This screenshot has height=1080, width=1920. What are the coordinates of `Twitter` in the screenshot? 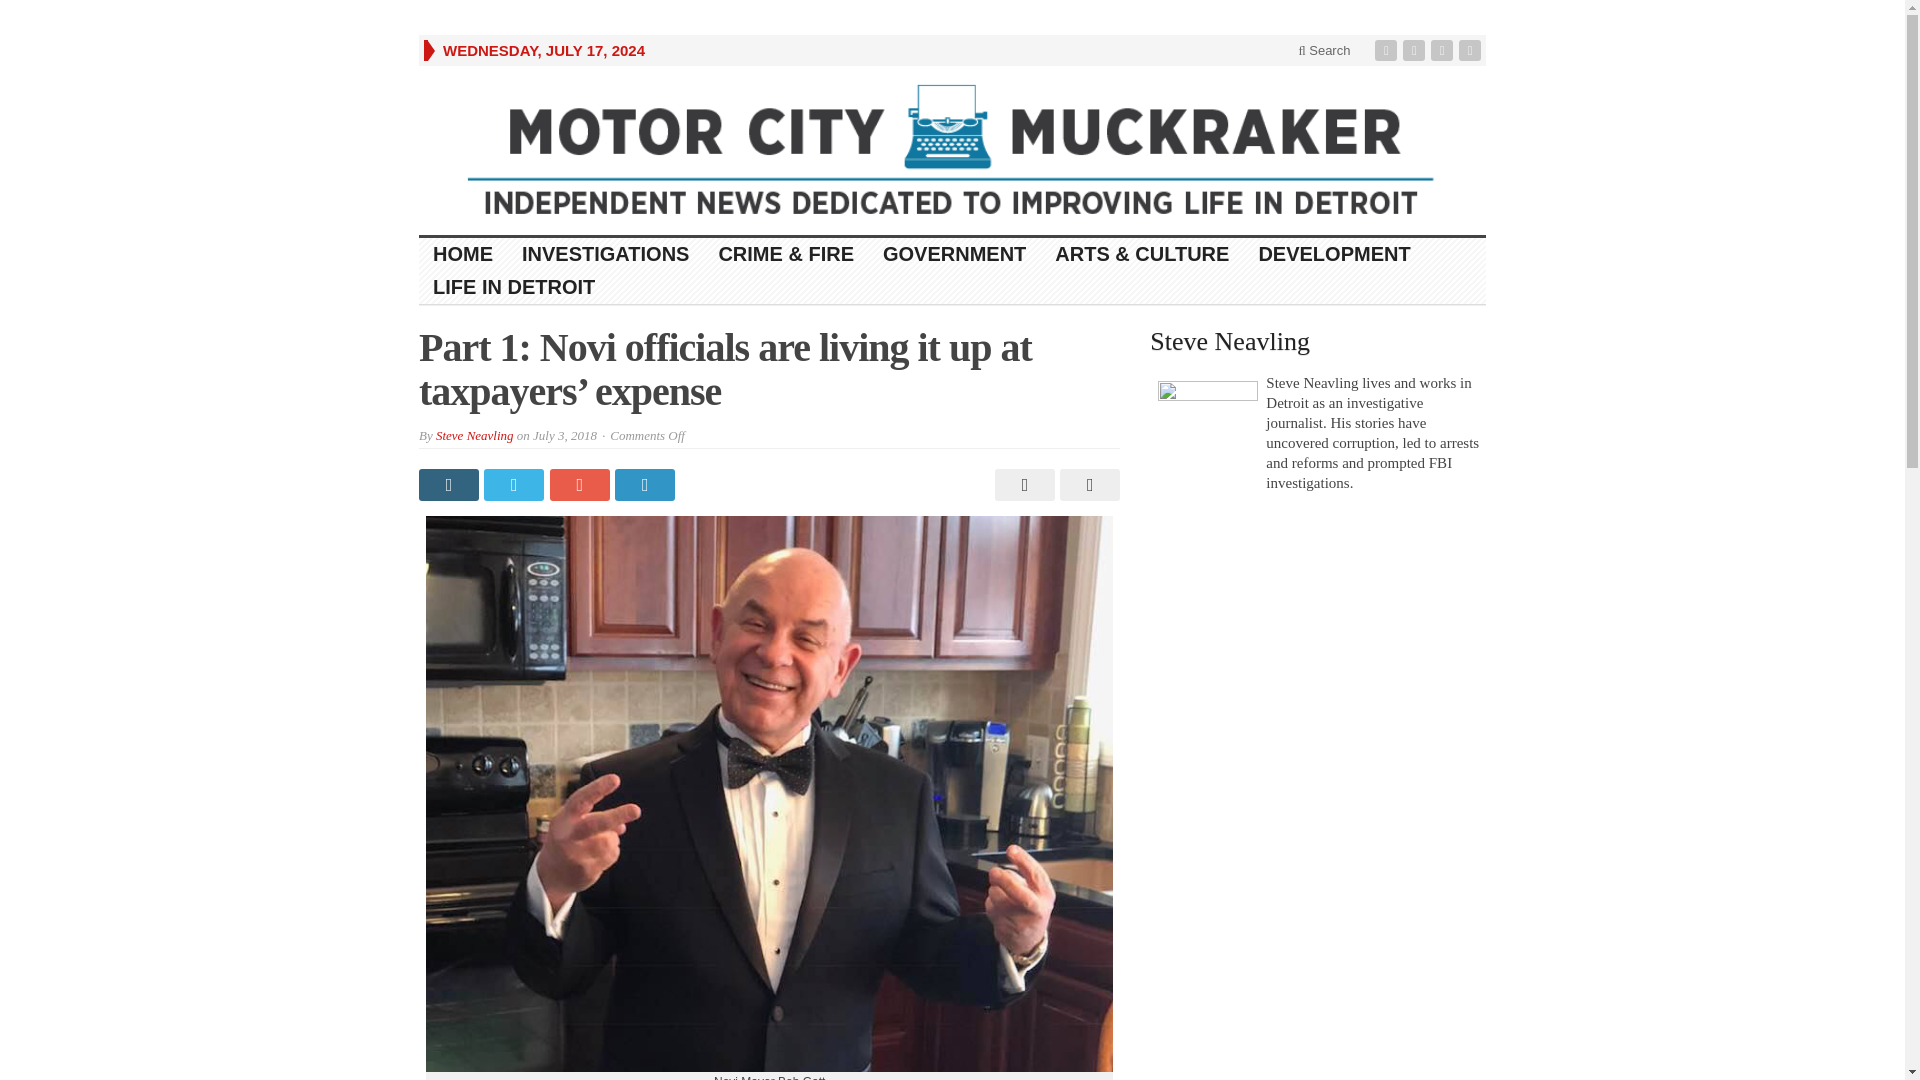 It's located at (1416, 50).